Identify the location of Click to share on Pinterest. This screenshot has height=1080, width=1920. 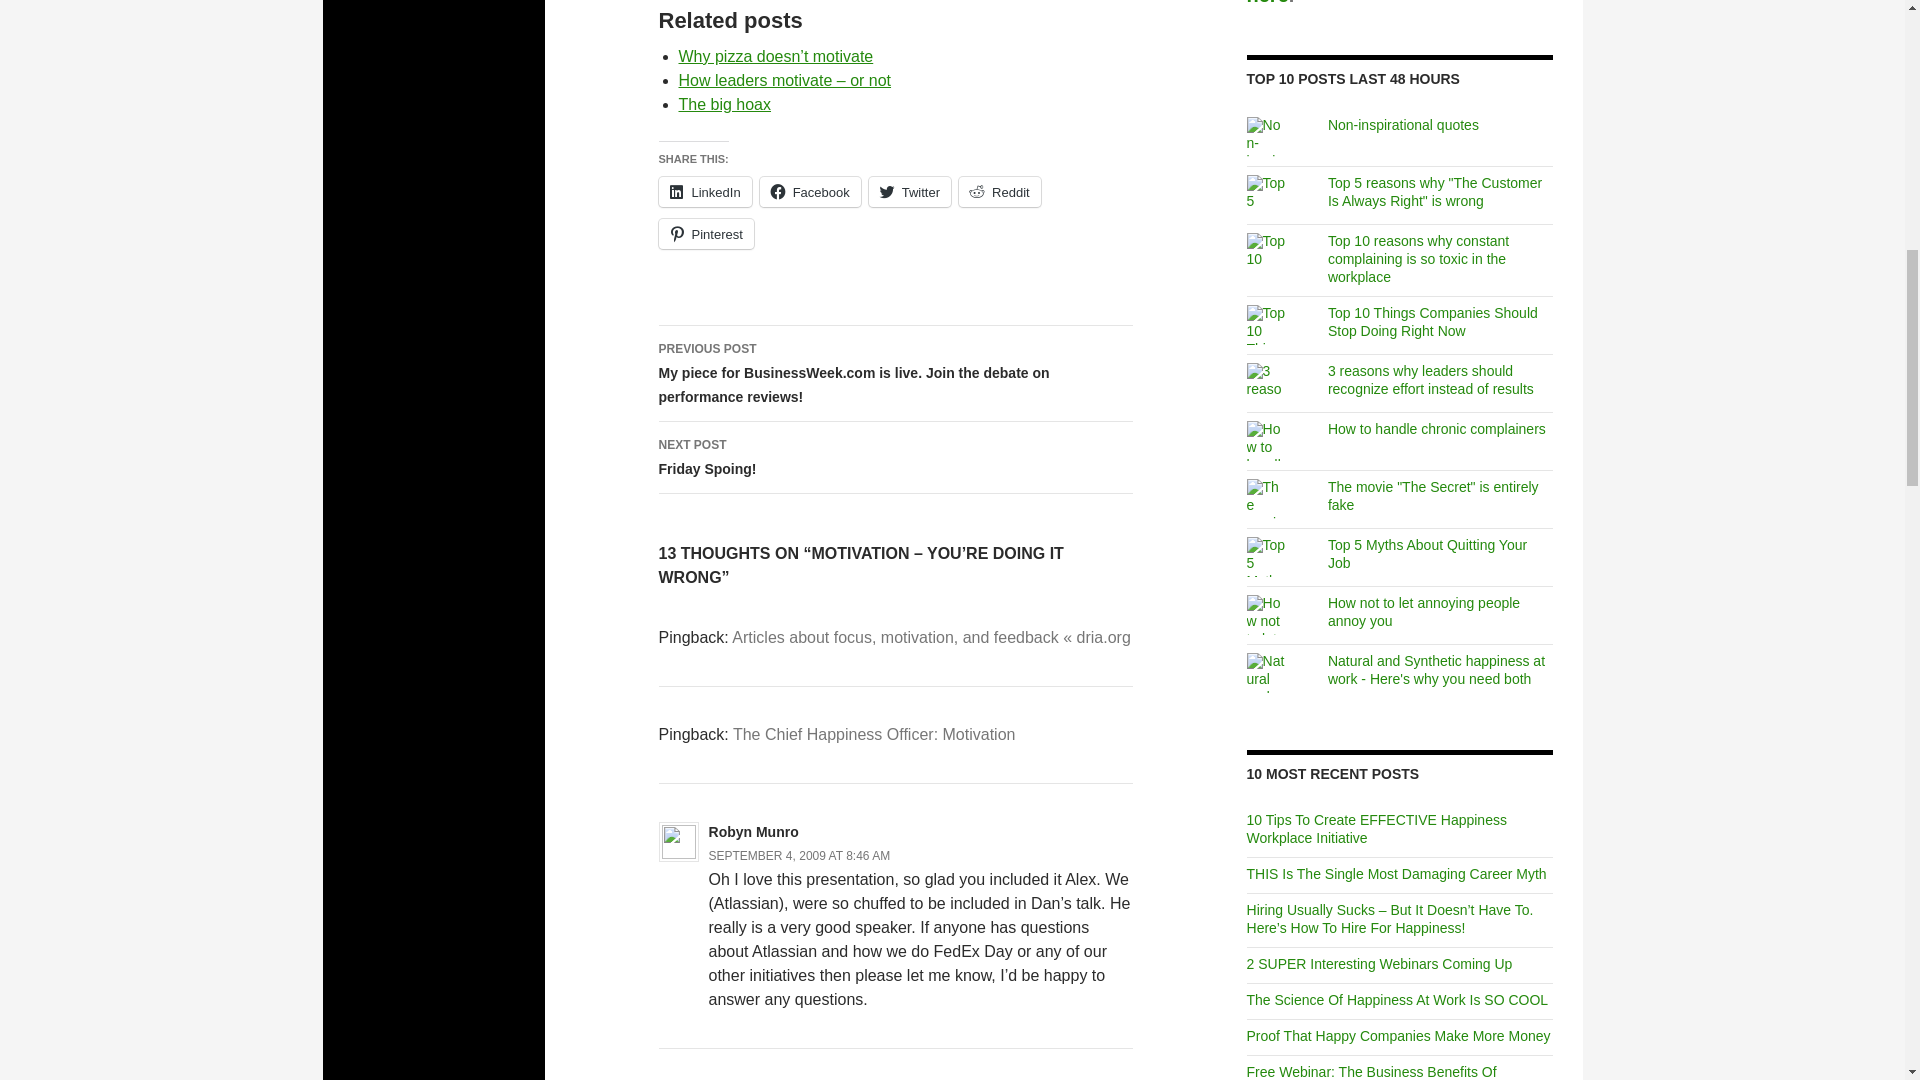
(705, 234).